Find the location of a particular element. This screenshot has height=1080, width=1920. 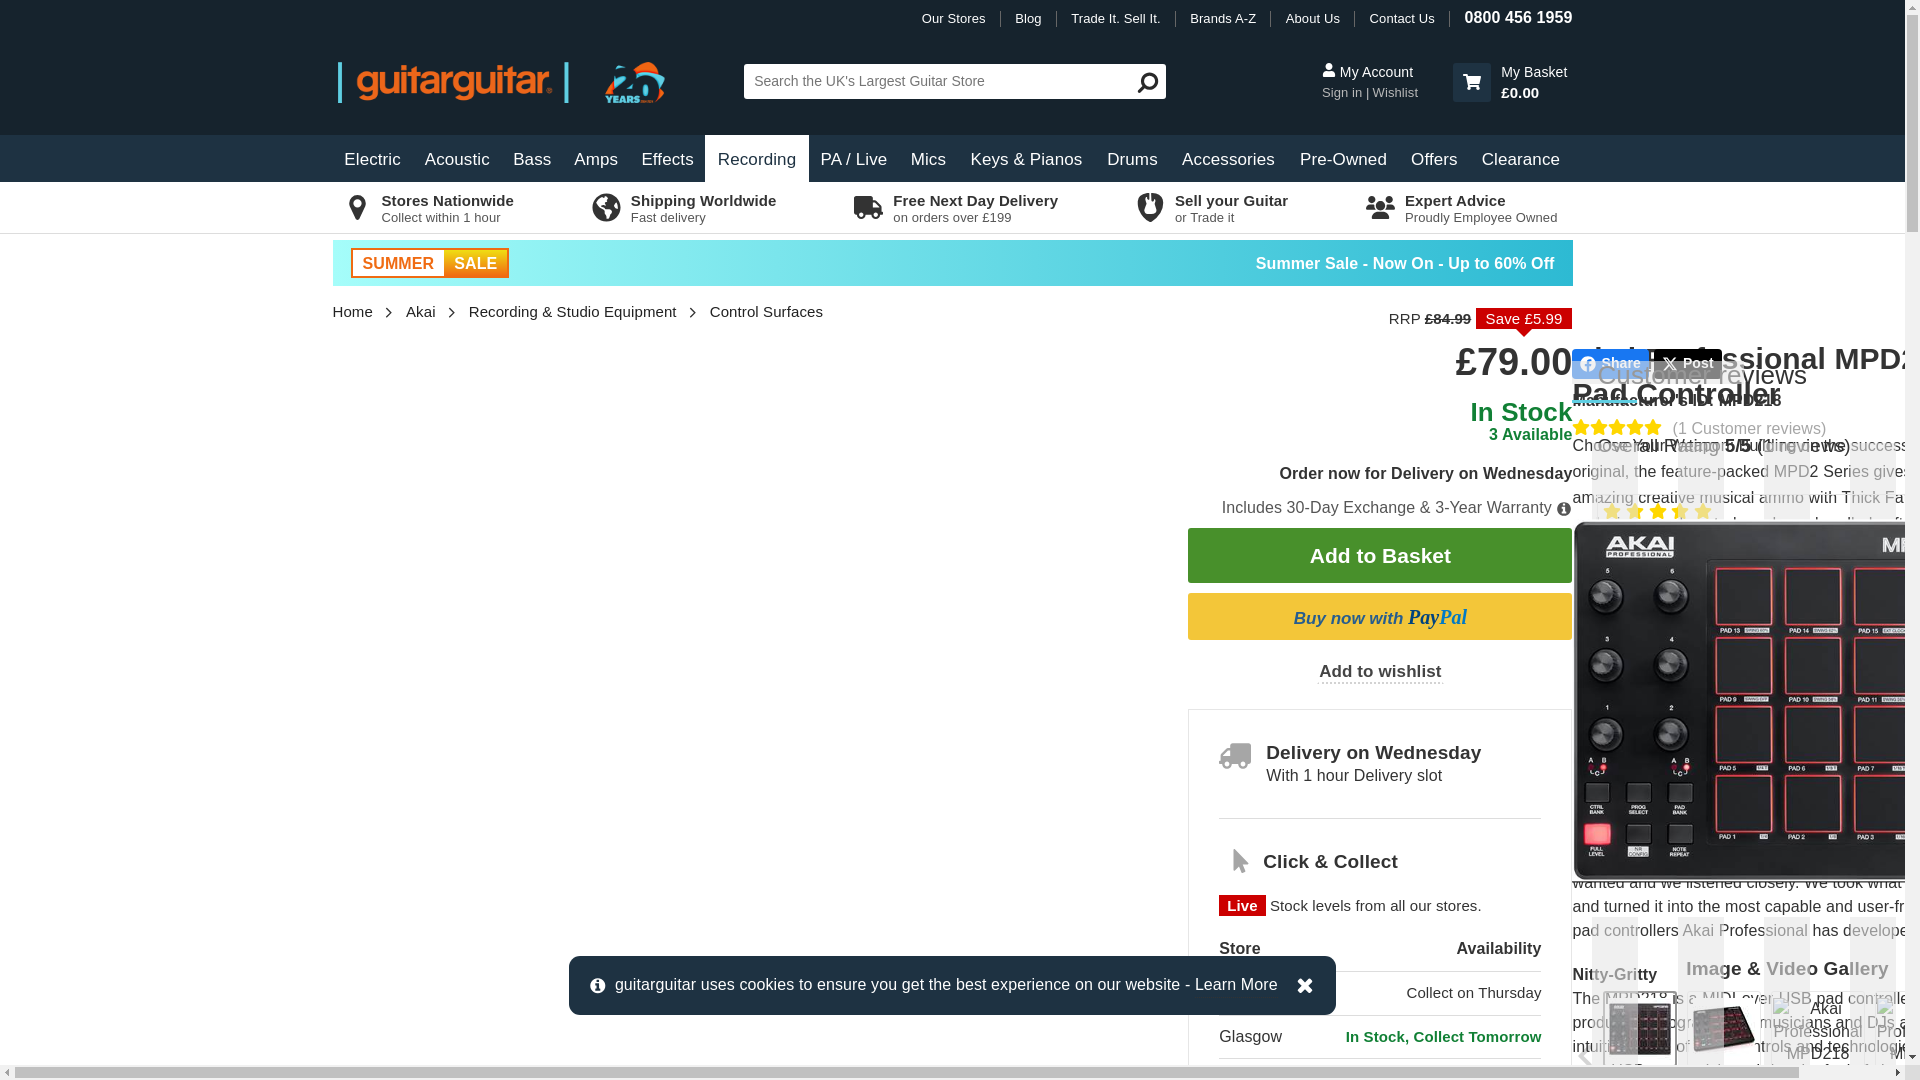

Our Guitar Shops is located at coordinates (954, 18).